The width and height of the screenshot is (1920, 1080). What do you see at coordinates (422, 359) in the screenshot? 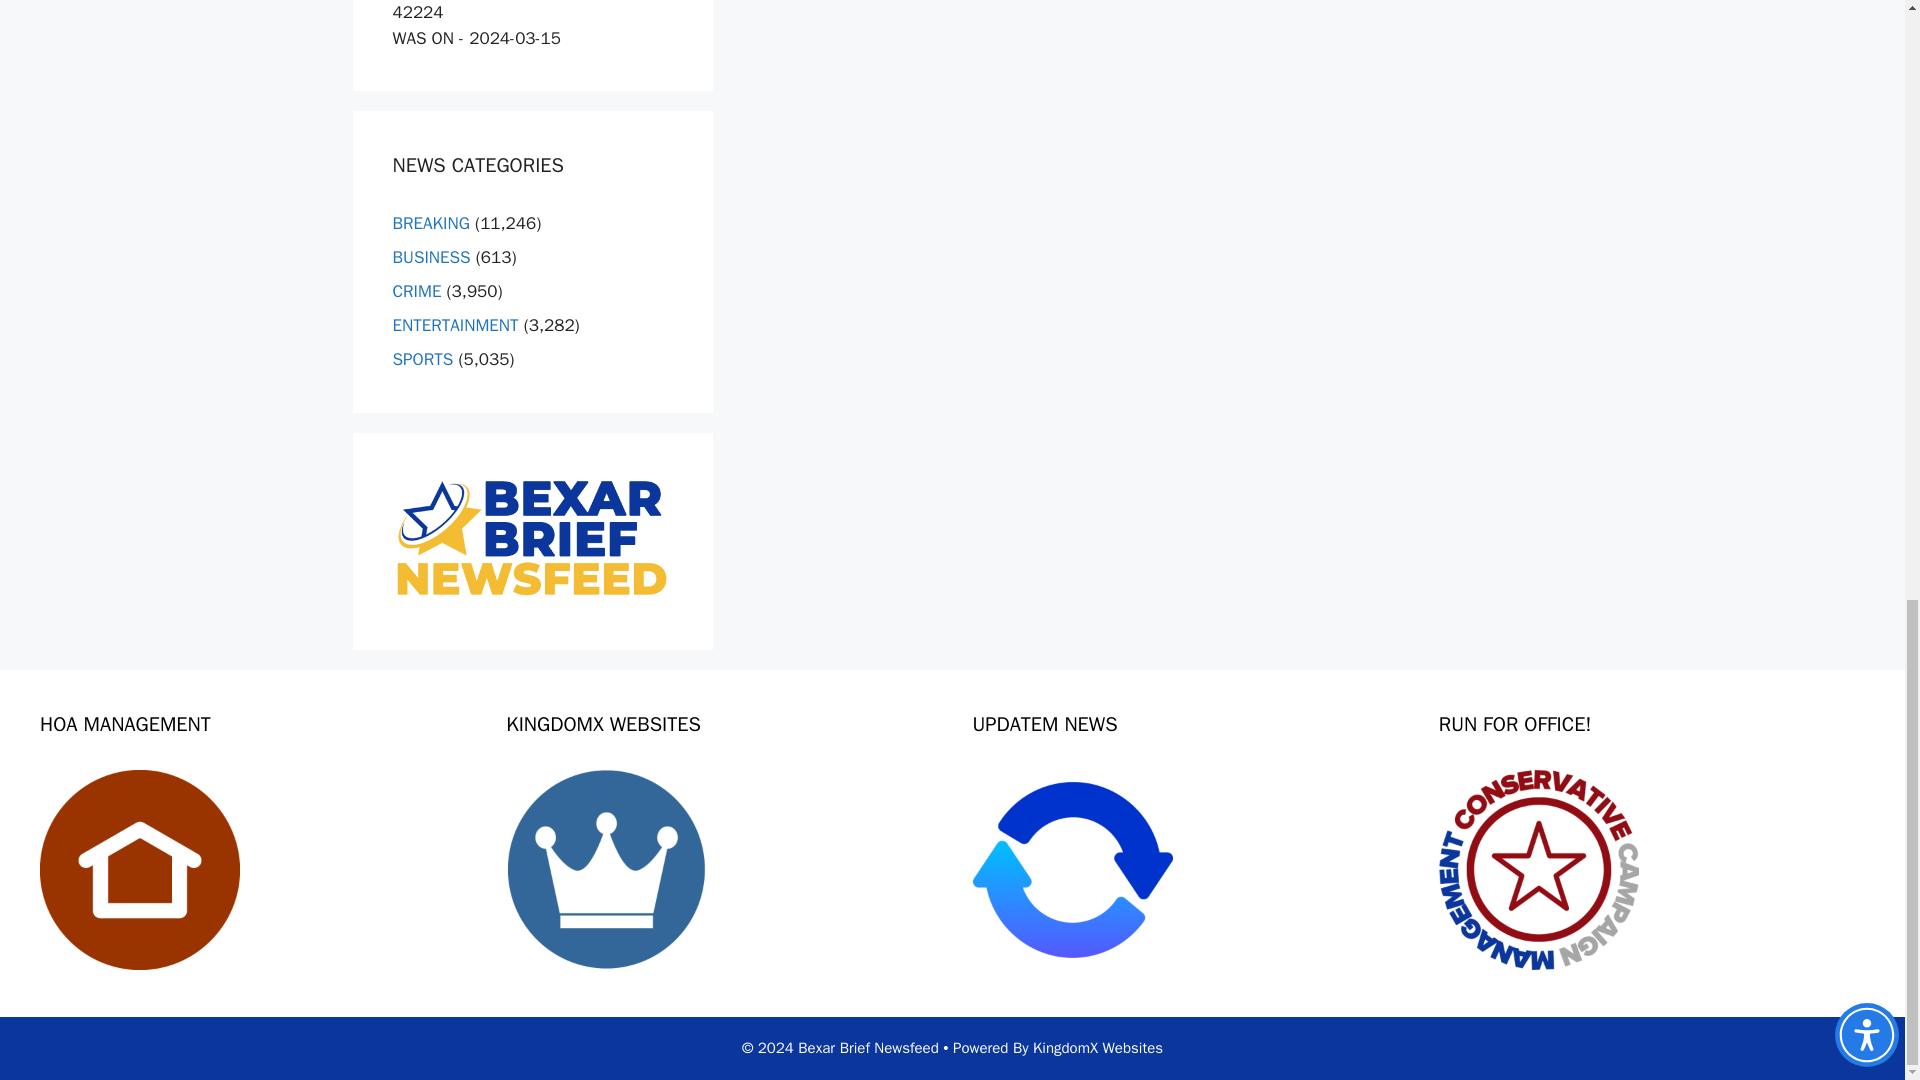
I see `SPORTS` at bounding box center [422, 359].